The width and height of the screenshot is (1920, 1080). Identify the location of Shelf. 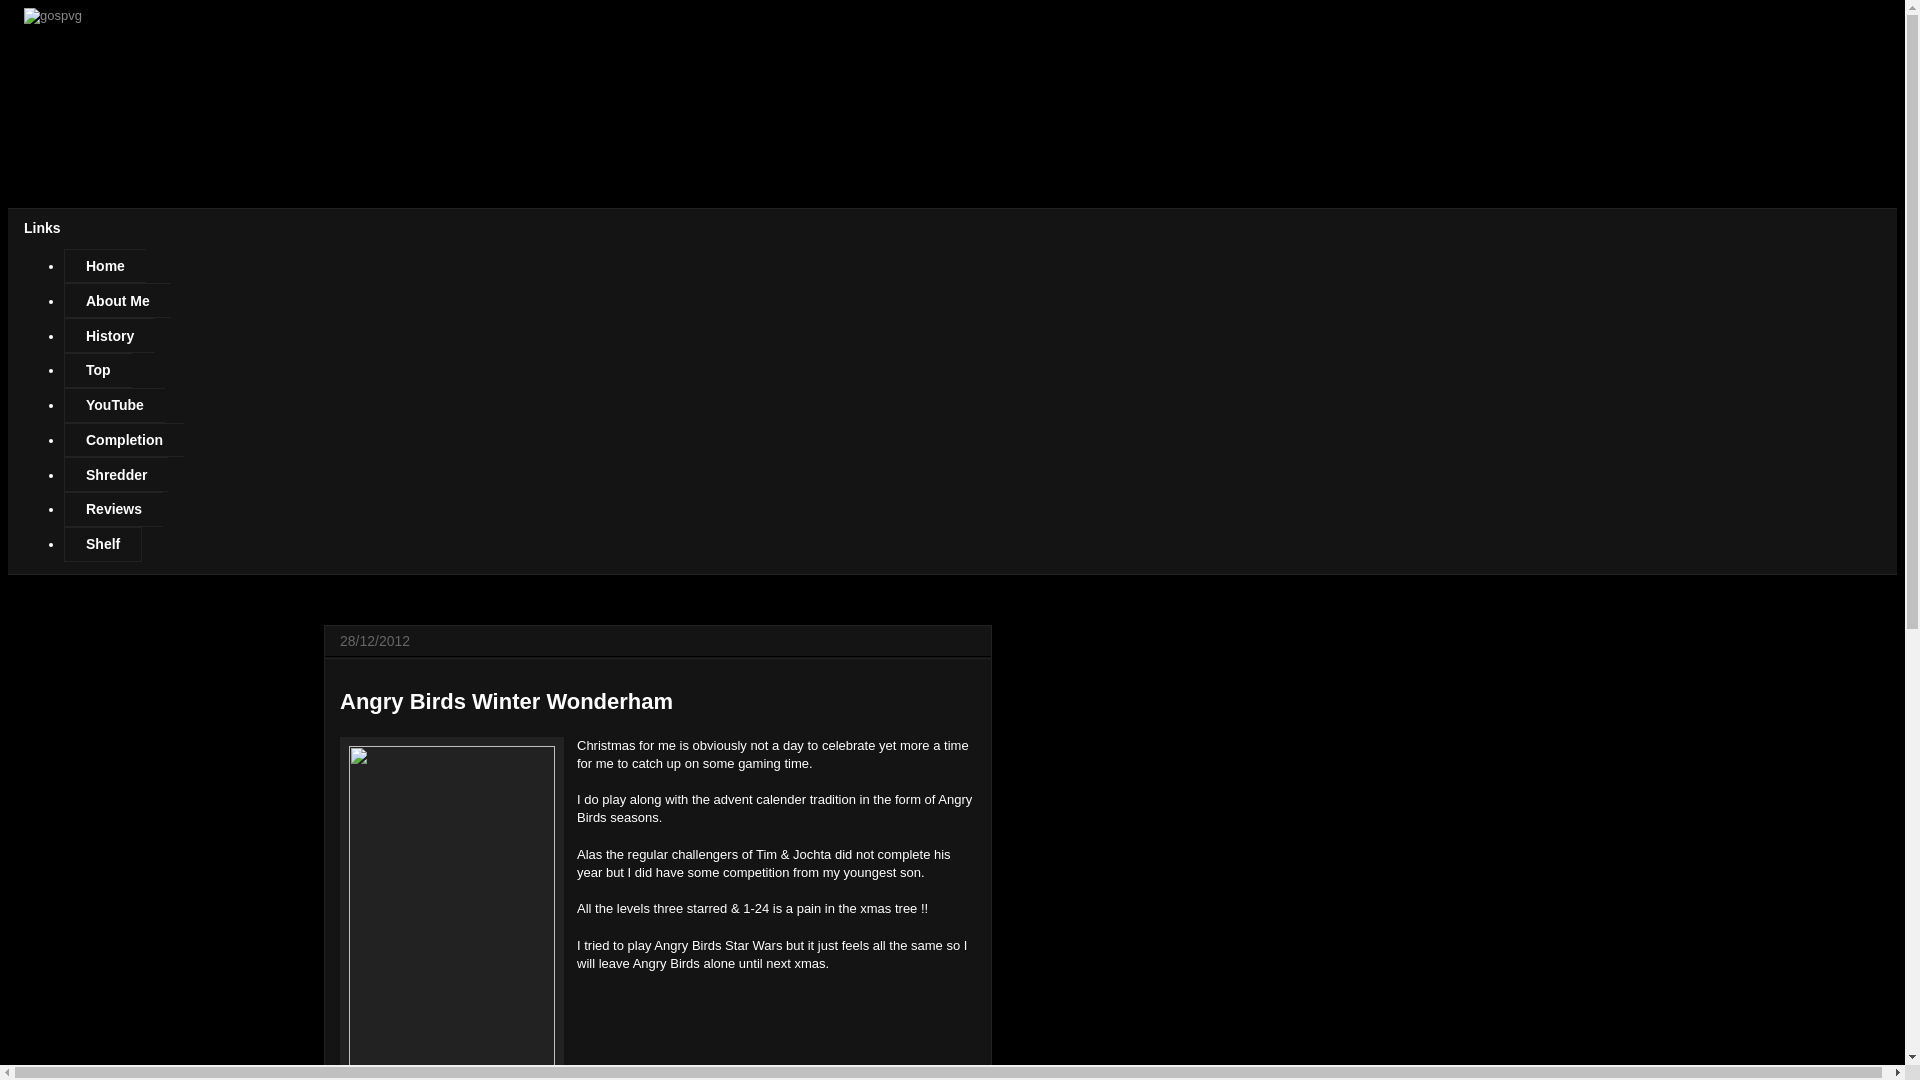
(102, 544).